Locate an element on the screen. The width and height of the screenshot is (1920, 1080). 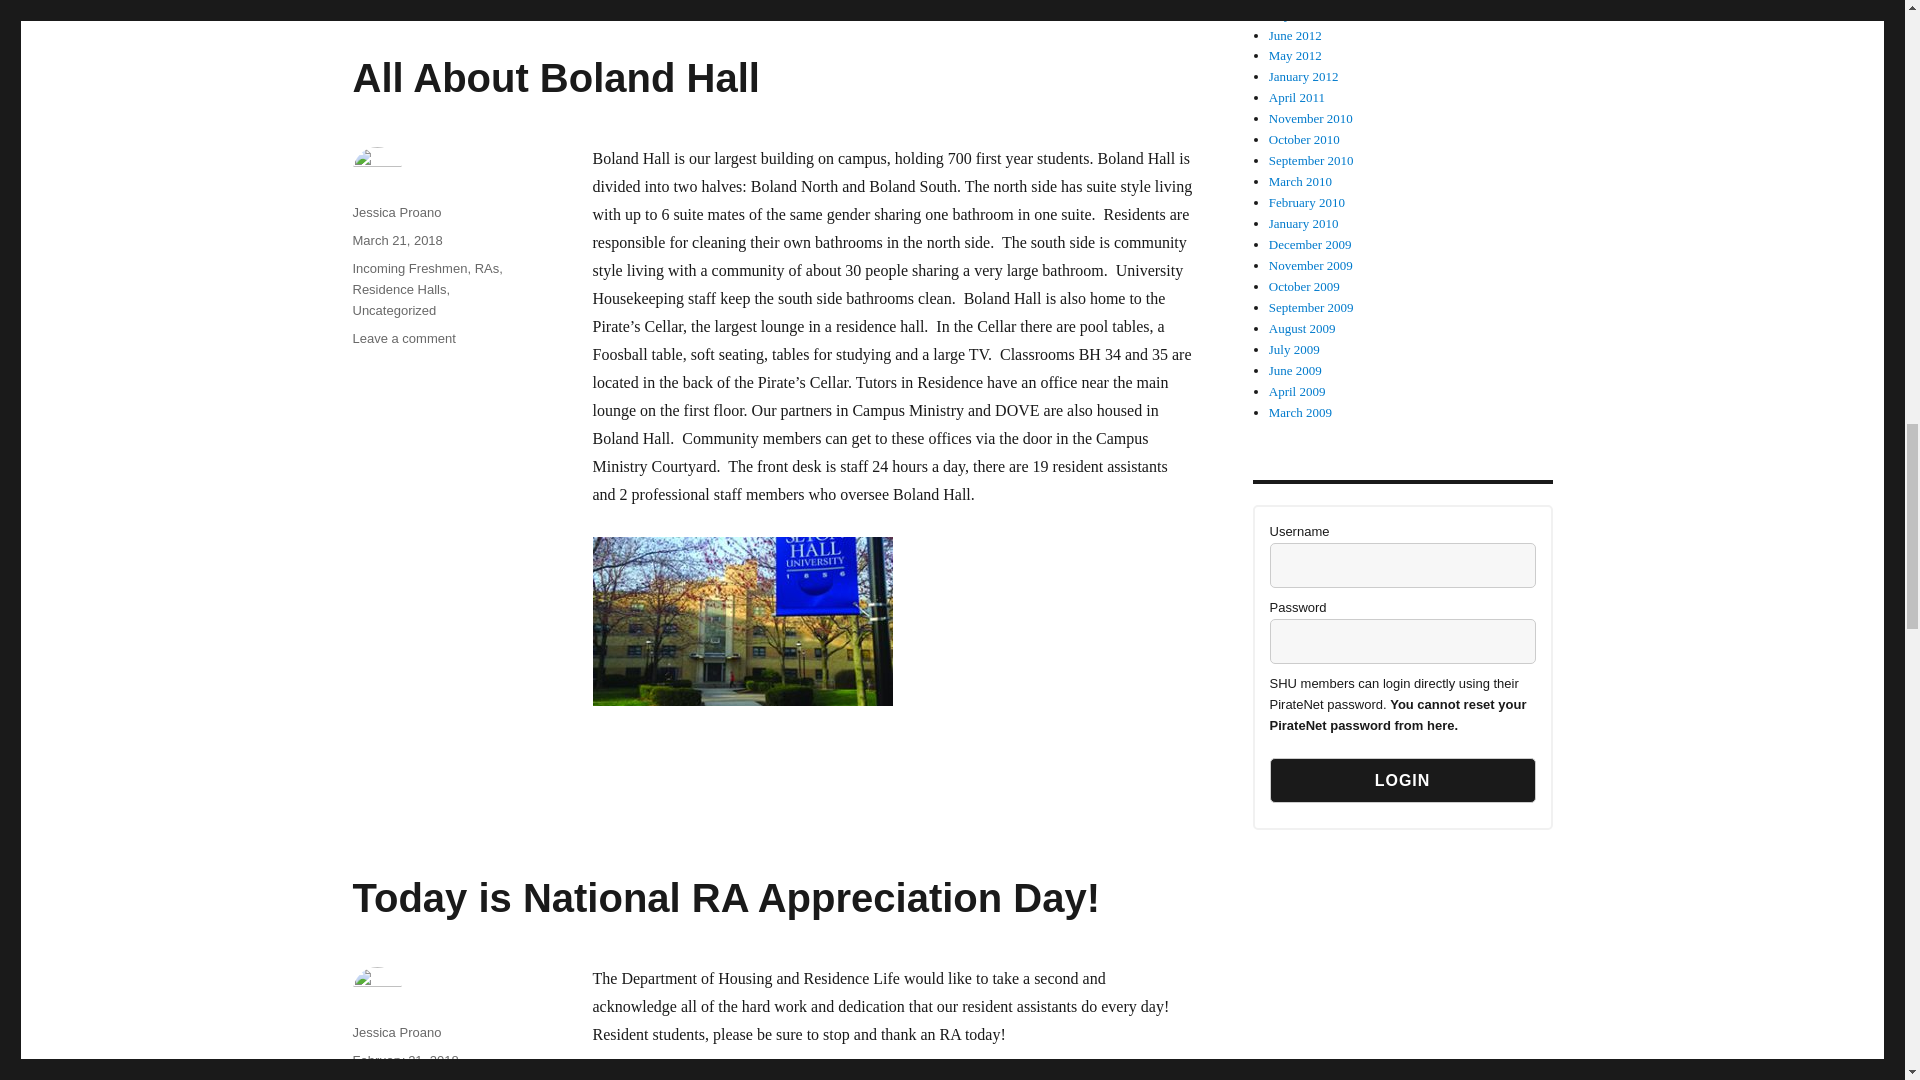
Please enter username is located at coordinates (554, 78).